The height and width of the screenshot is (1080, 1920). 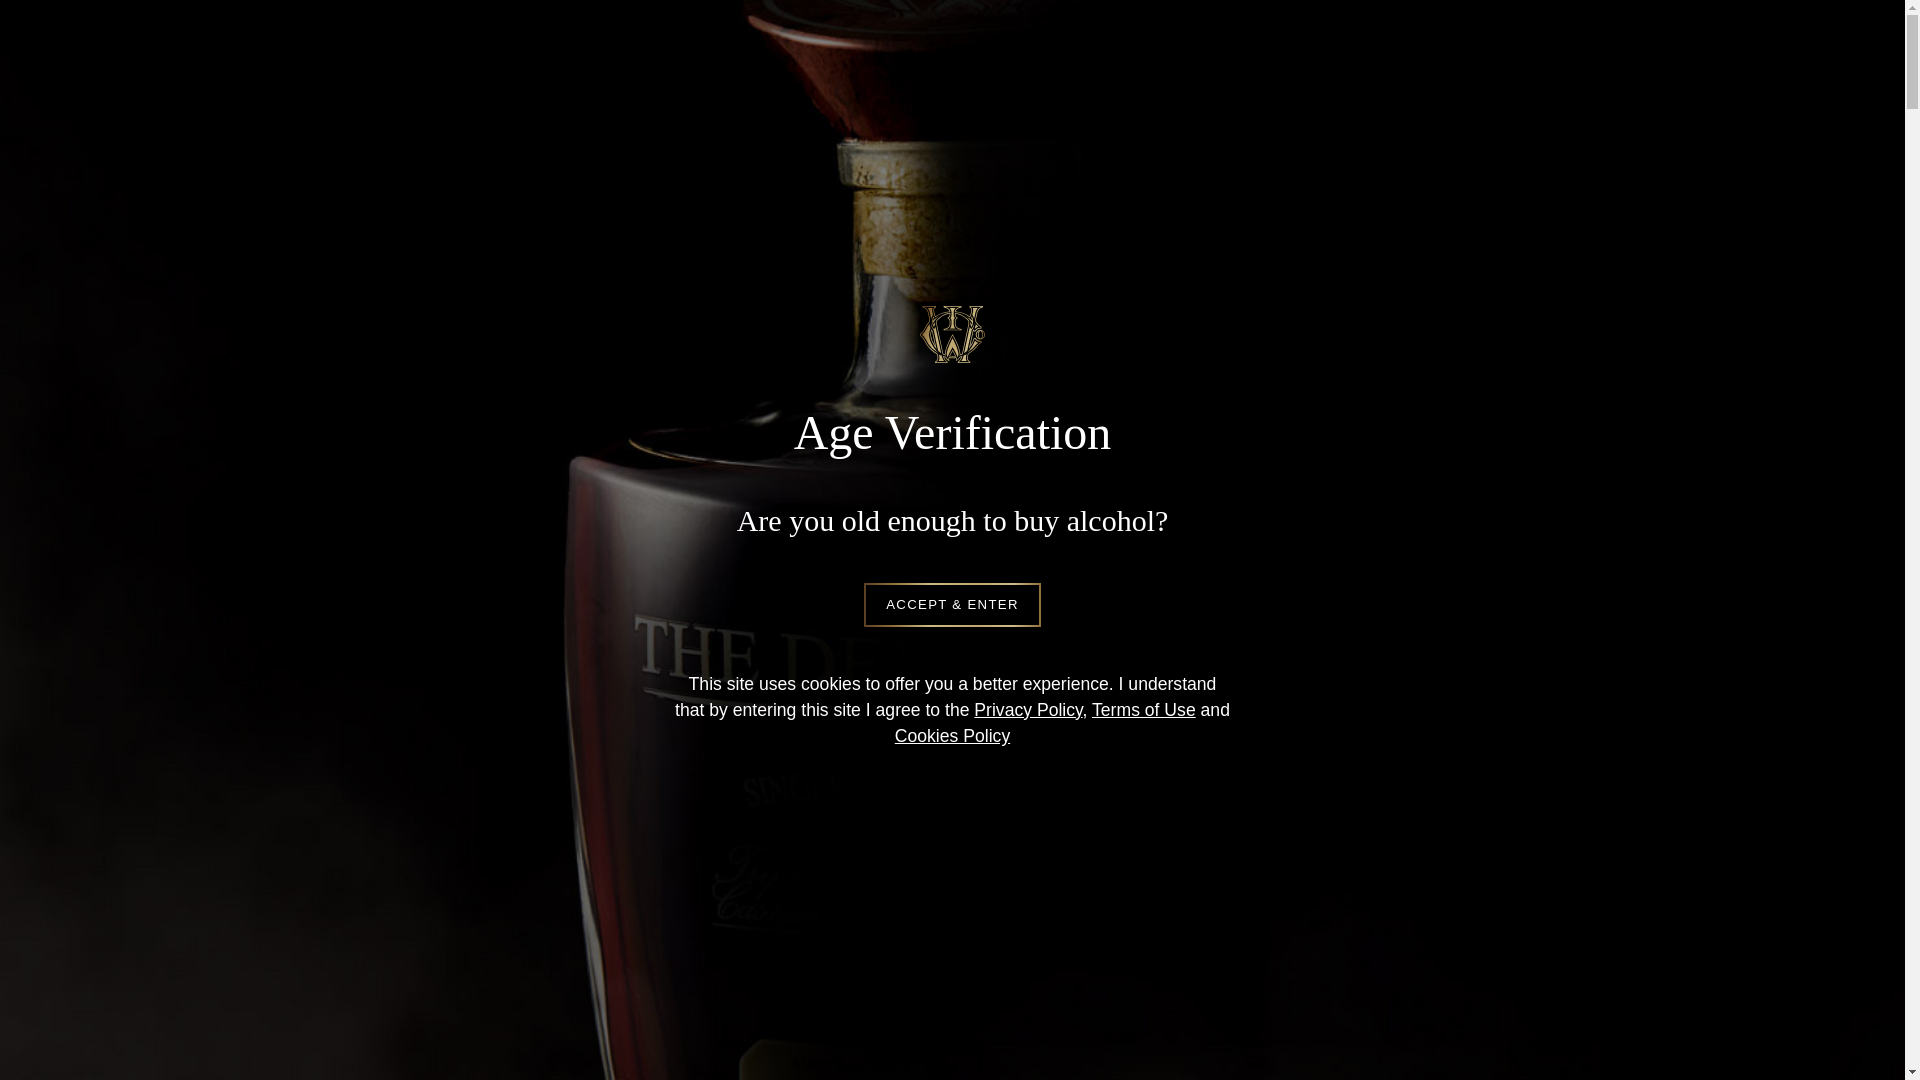 I want to click on Cookies Policy, so click(x=952, y=736).